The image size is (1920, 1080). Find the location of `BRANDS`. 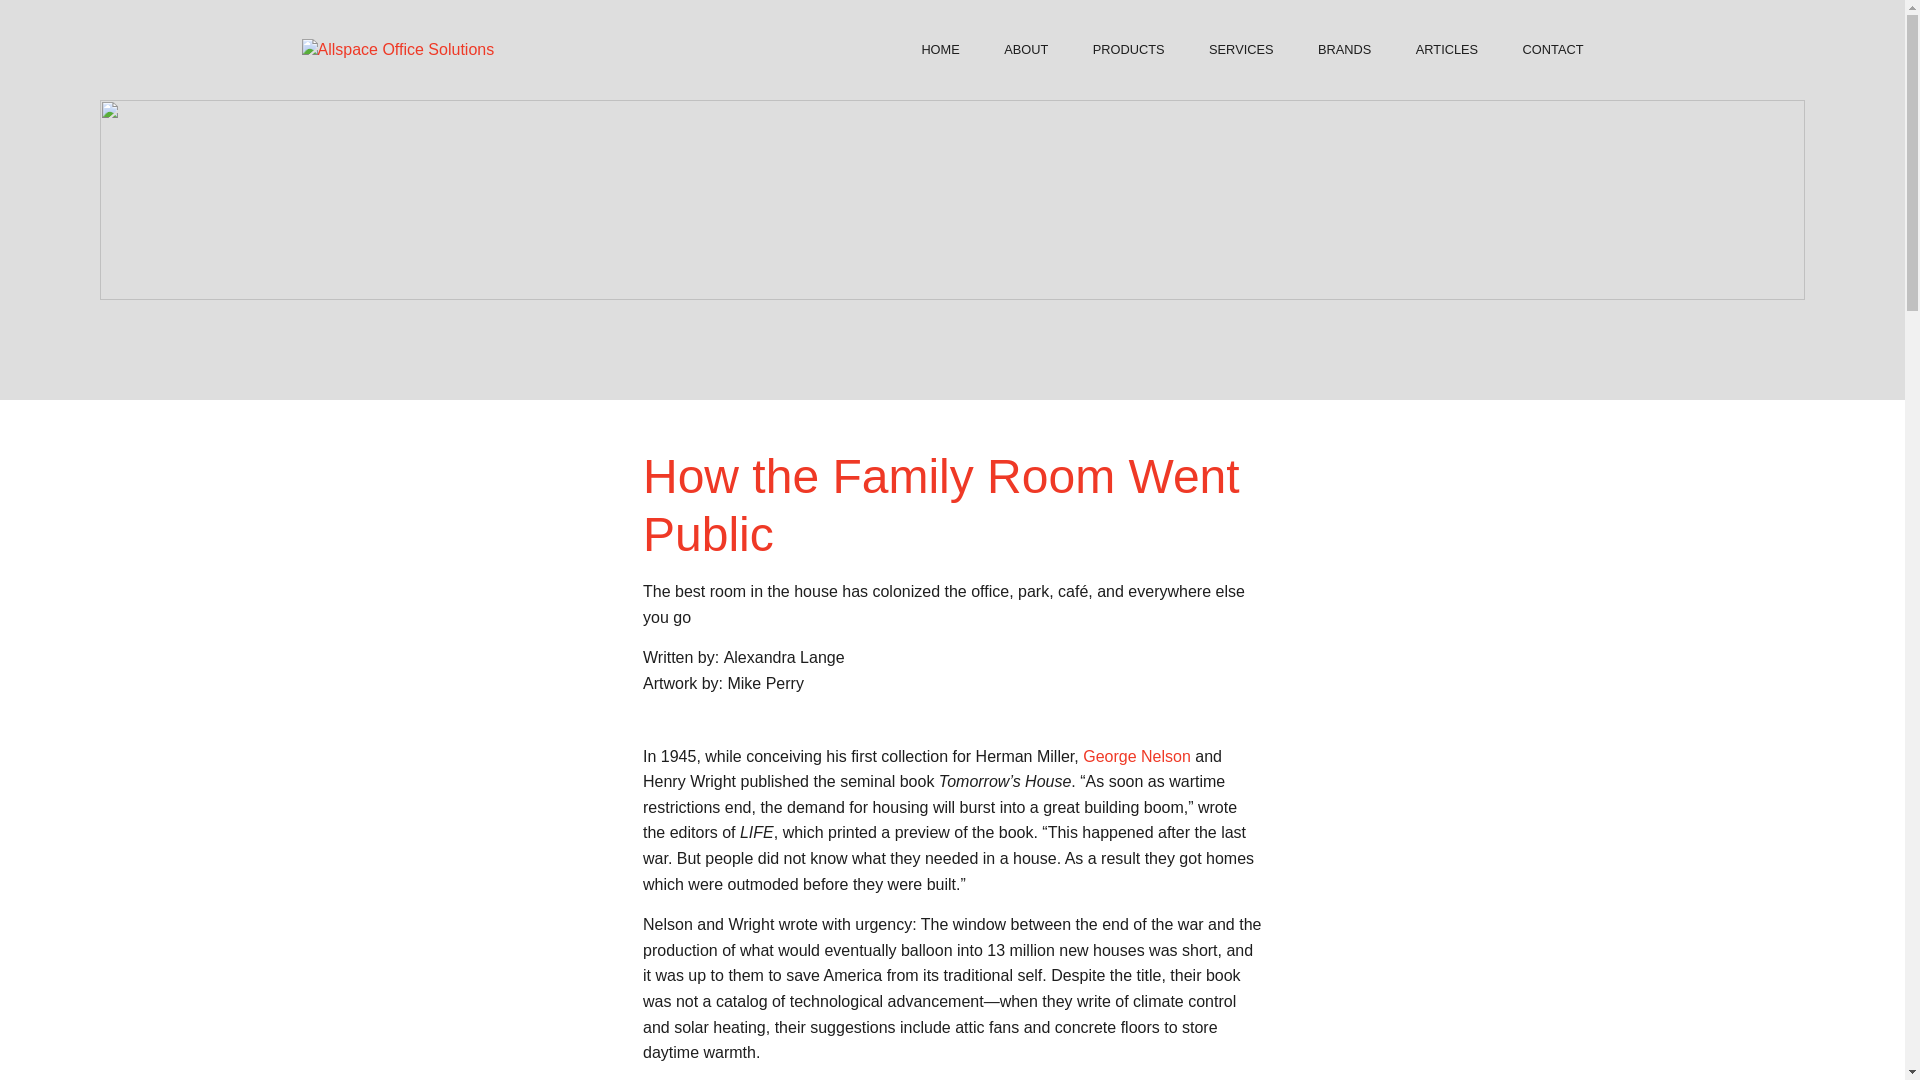

BRANDS is located at coordinates (1344, 49).